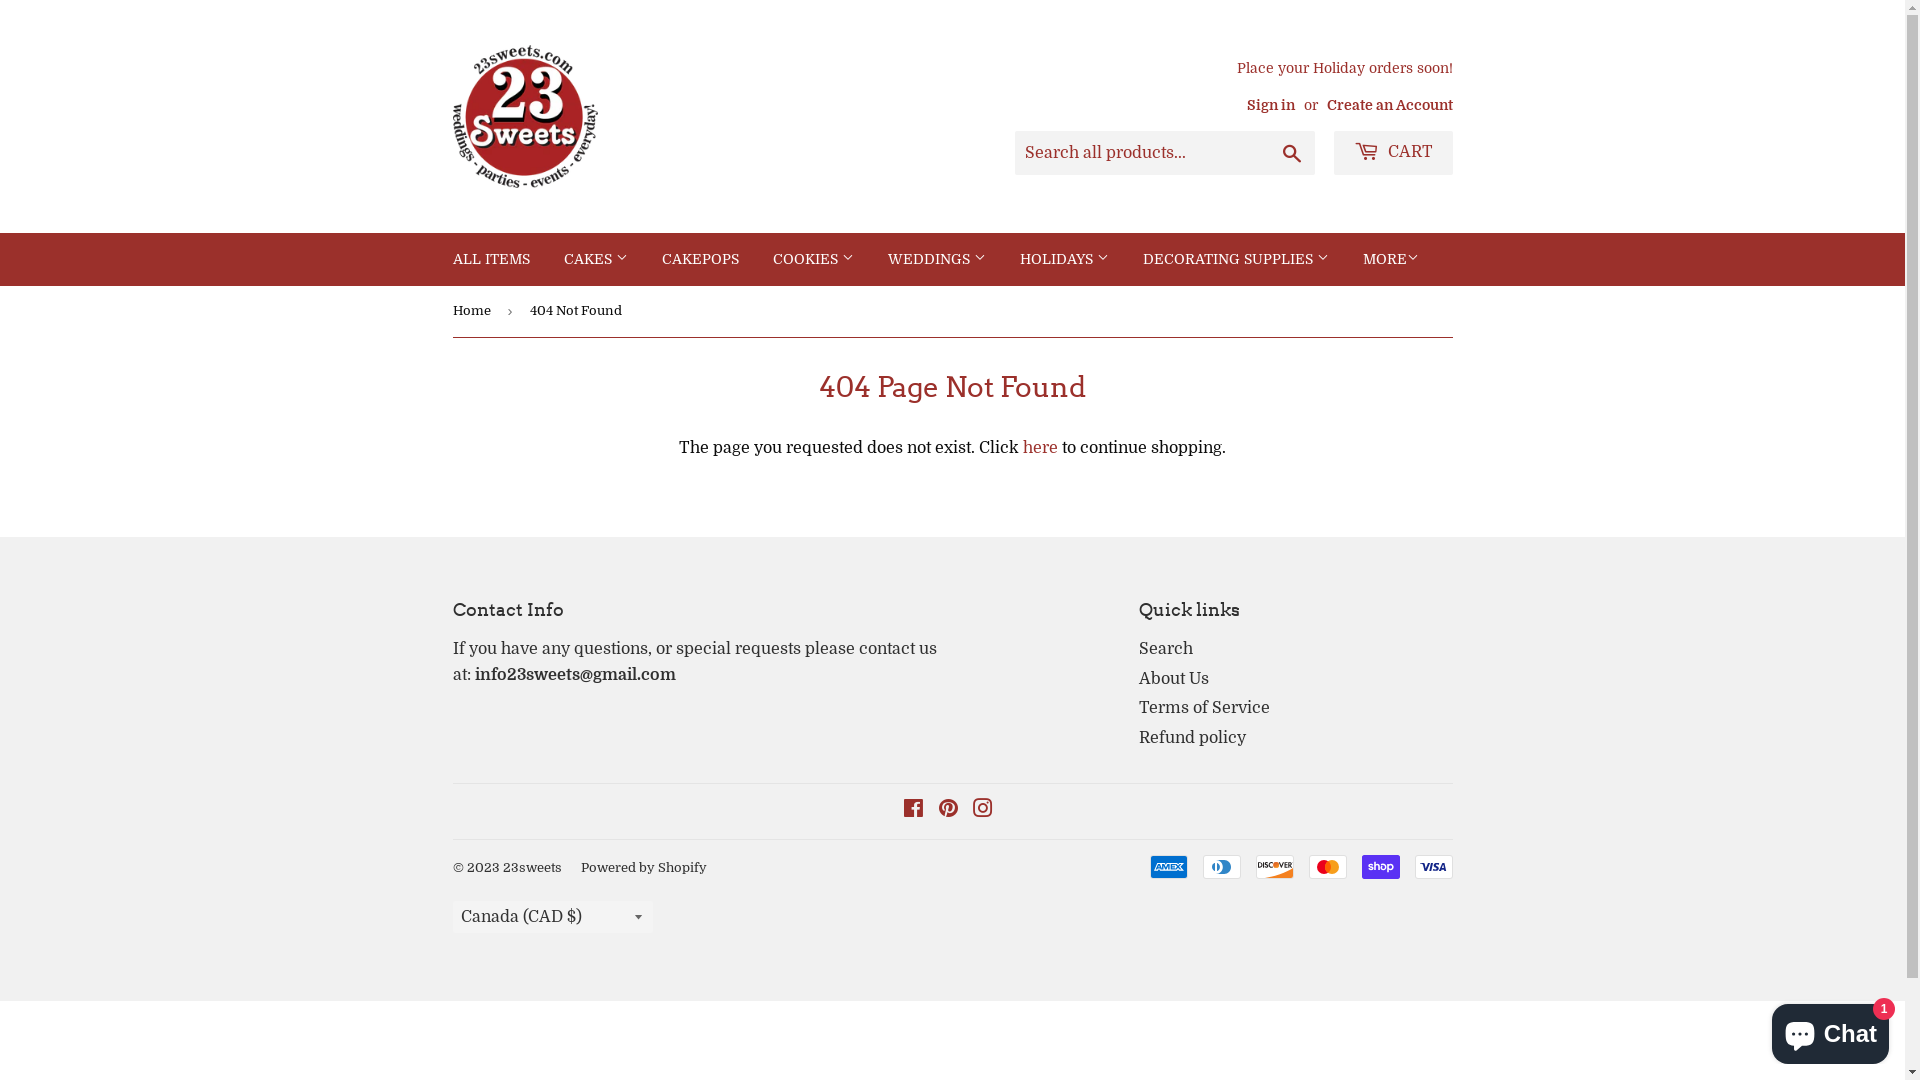 This screenshot has height=1080, width=1920. What do you see at coordinates (700, 259) in the screenshot?
I see `CAKEPOPS` at bounding box center [700, 259].